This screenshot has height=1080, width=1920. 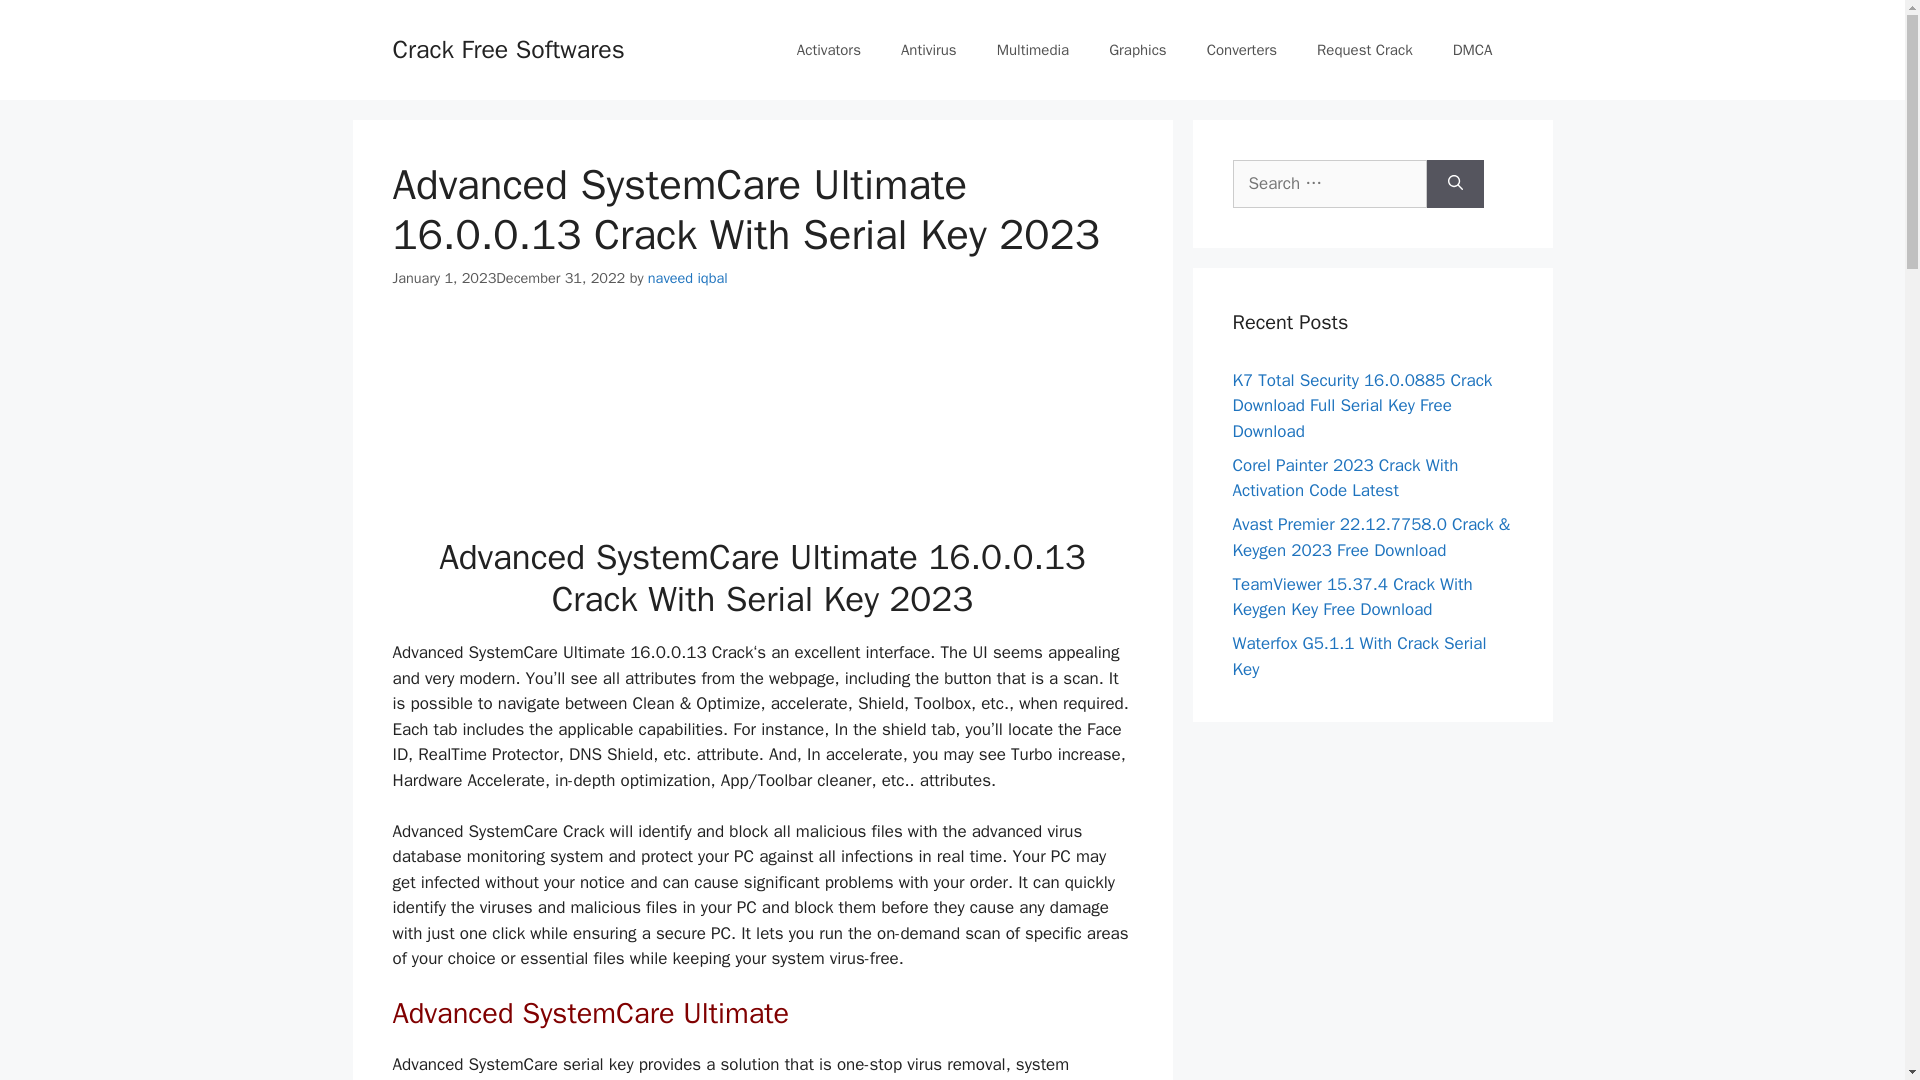 What do you see at coordinates (1032, 50) in the screenshot?
I see `Multimedia` at bounding box center [1032, 50].